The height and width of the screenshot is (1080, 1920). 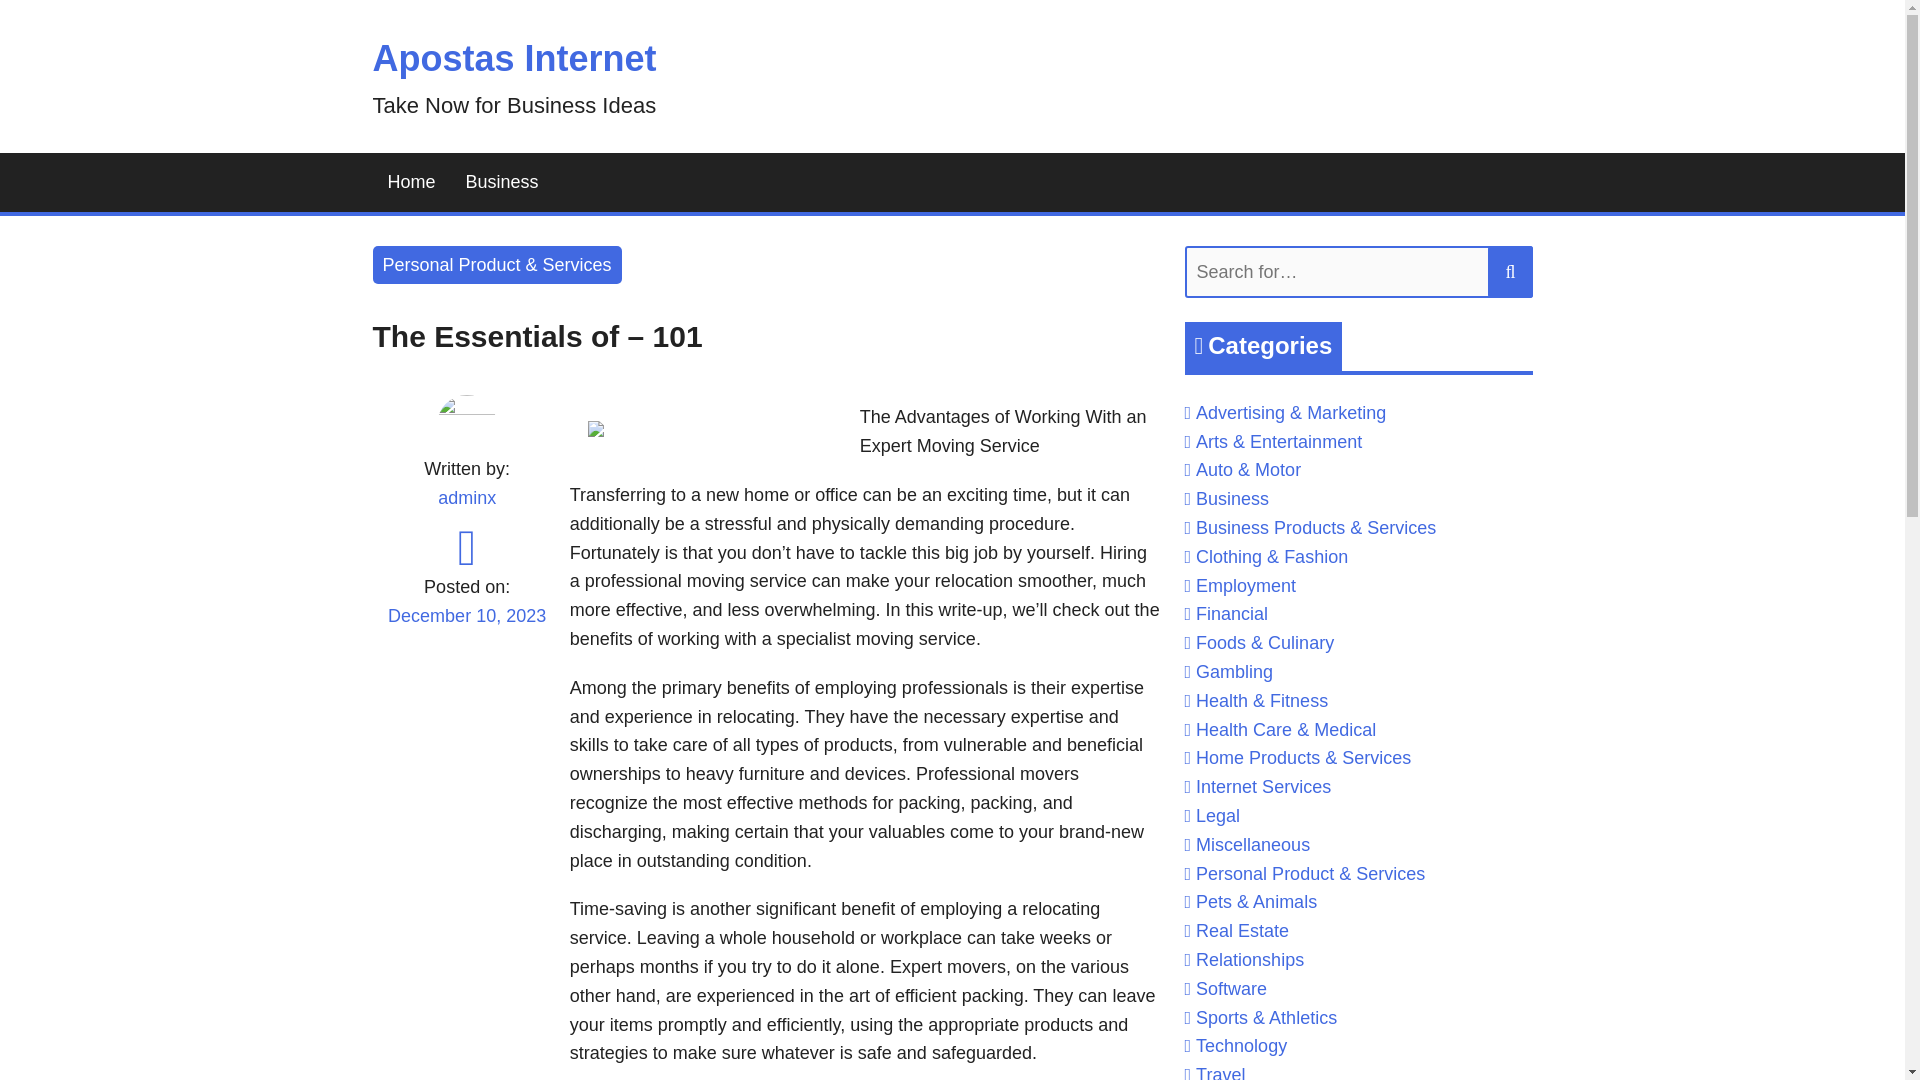 I want to click on Gambling, so click(x=1234, y=672).